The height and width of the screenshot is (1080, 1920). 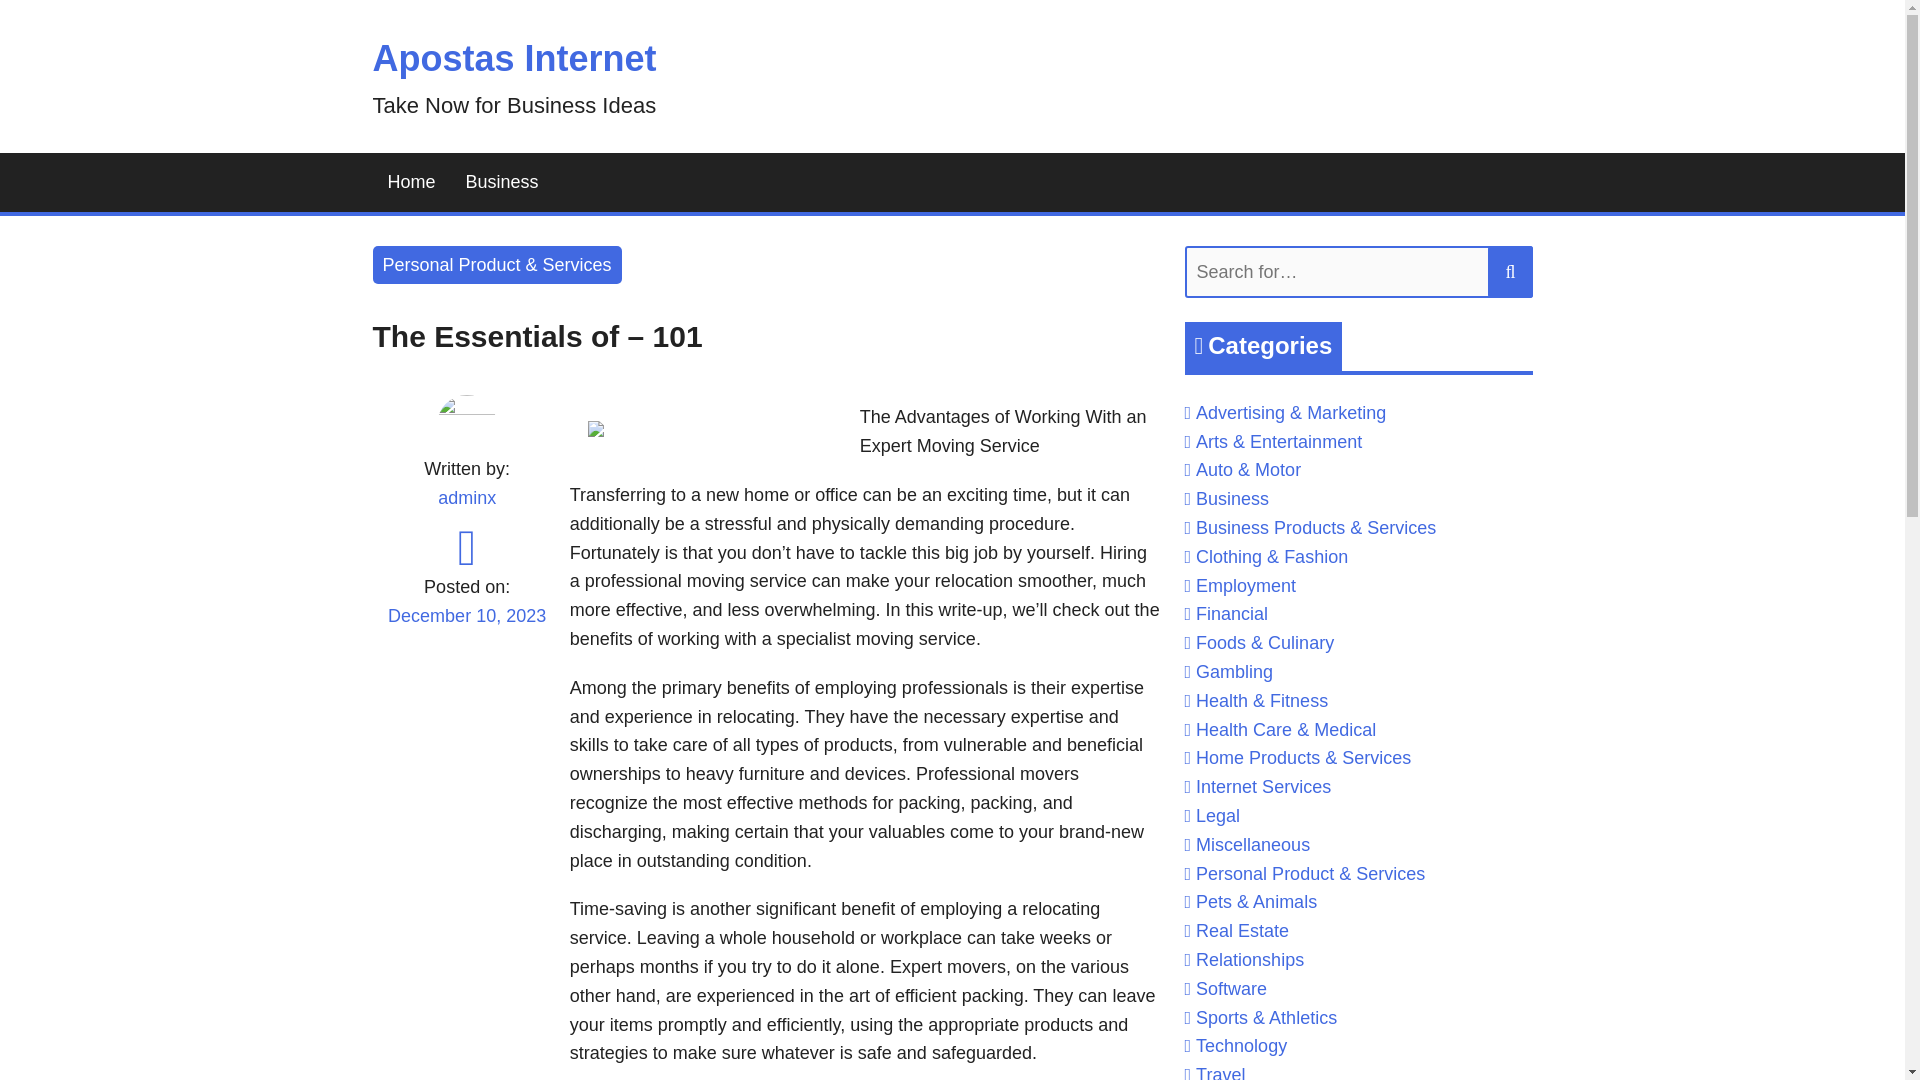 I want to click on Gambling, so click(x=1234, y=672).